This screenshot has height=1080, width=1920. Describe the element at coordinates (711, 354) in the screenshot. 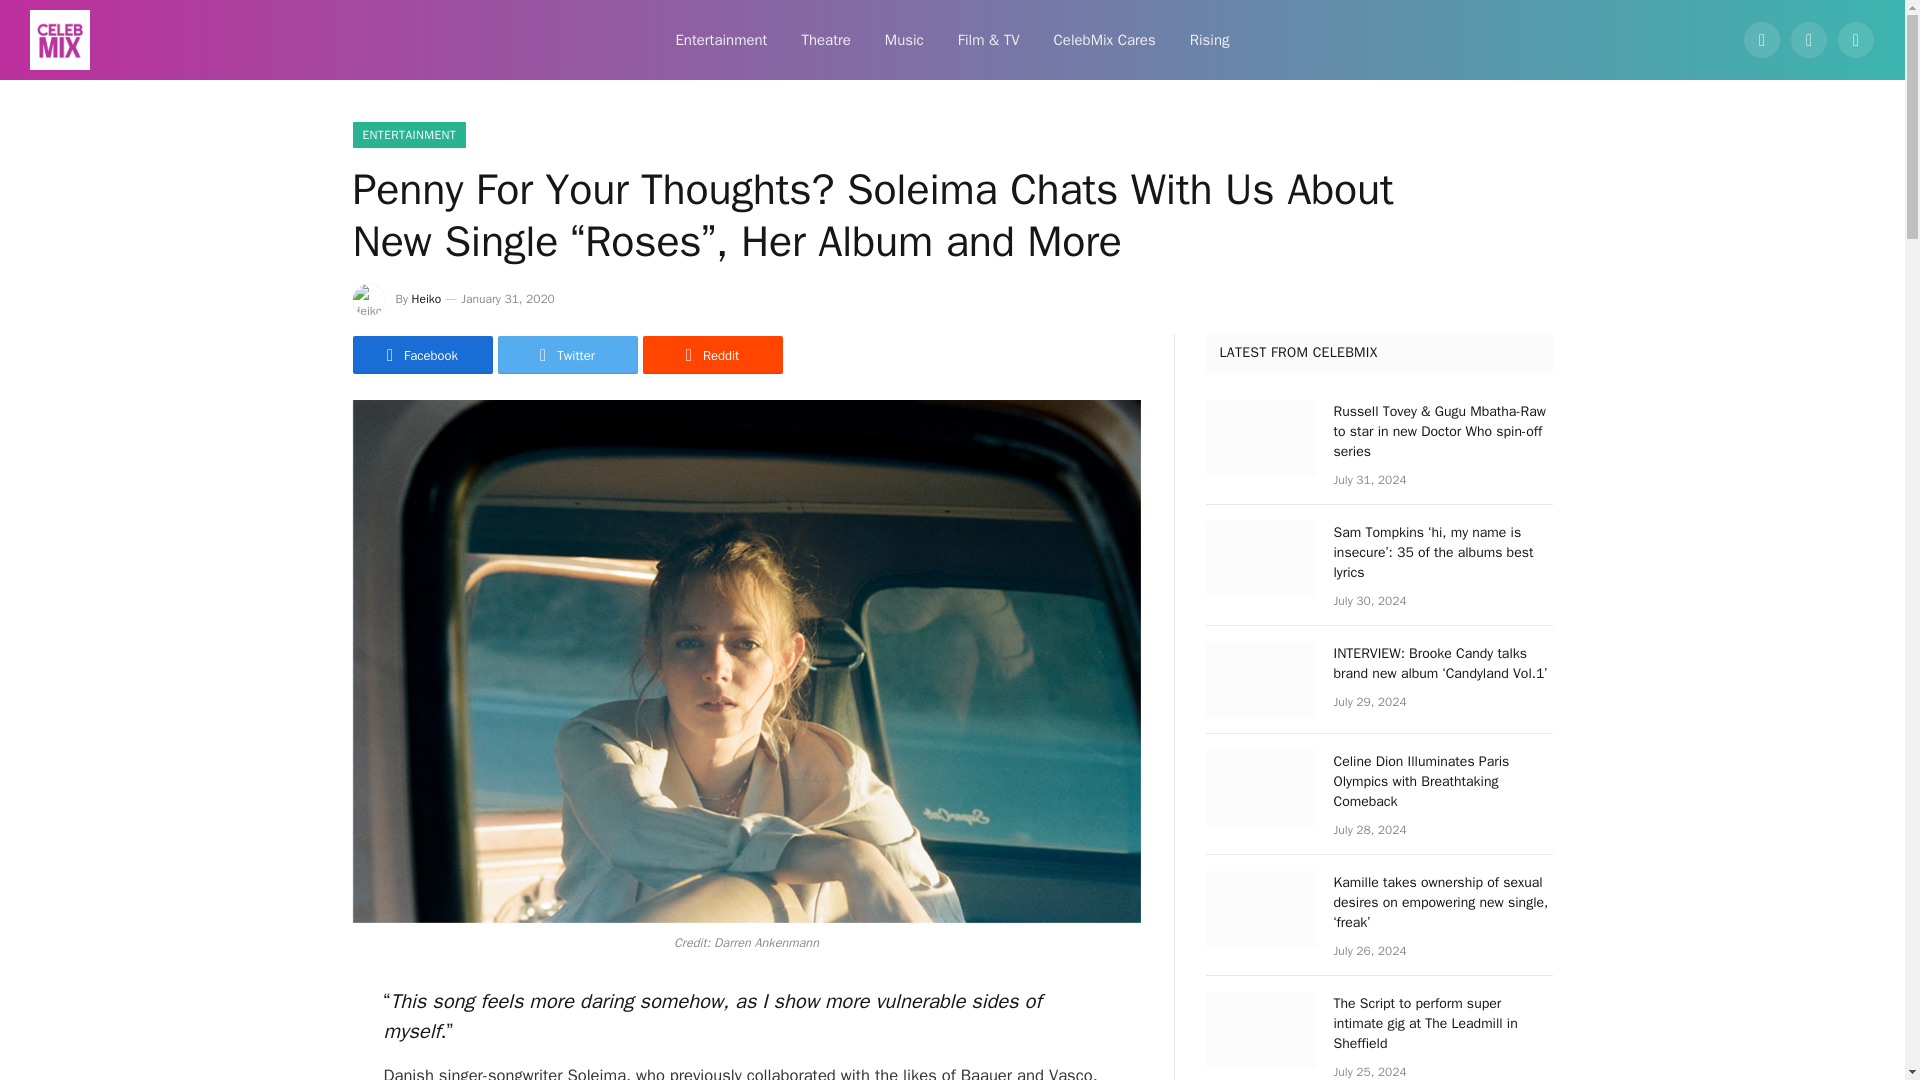

I see `Share on Reddit` at that location.